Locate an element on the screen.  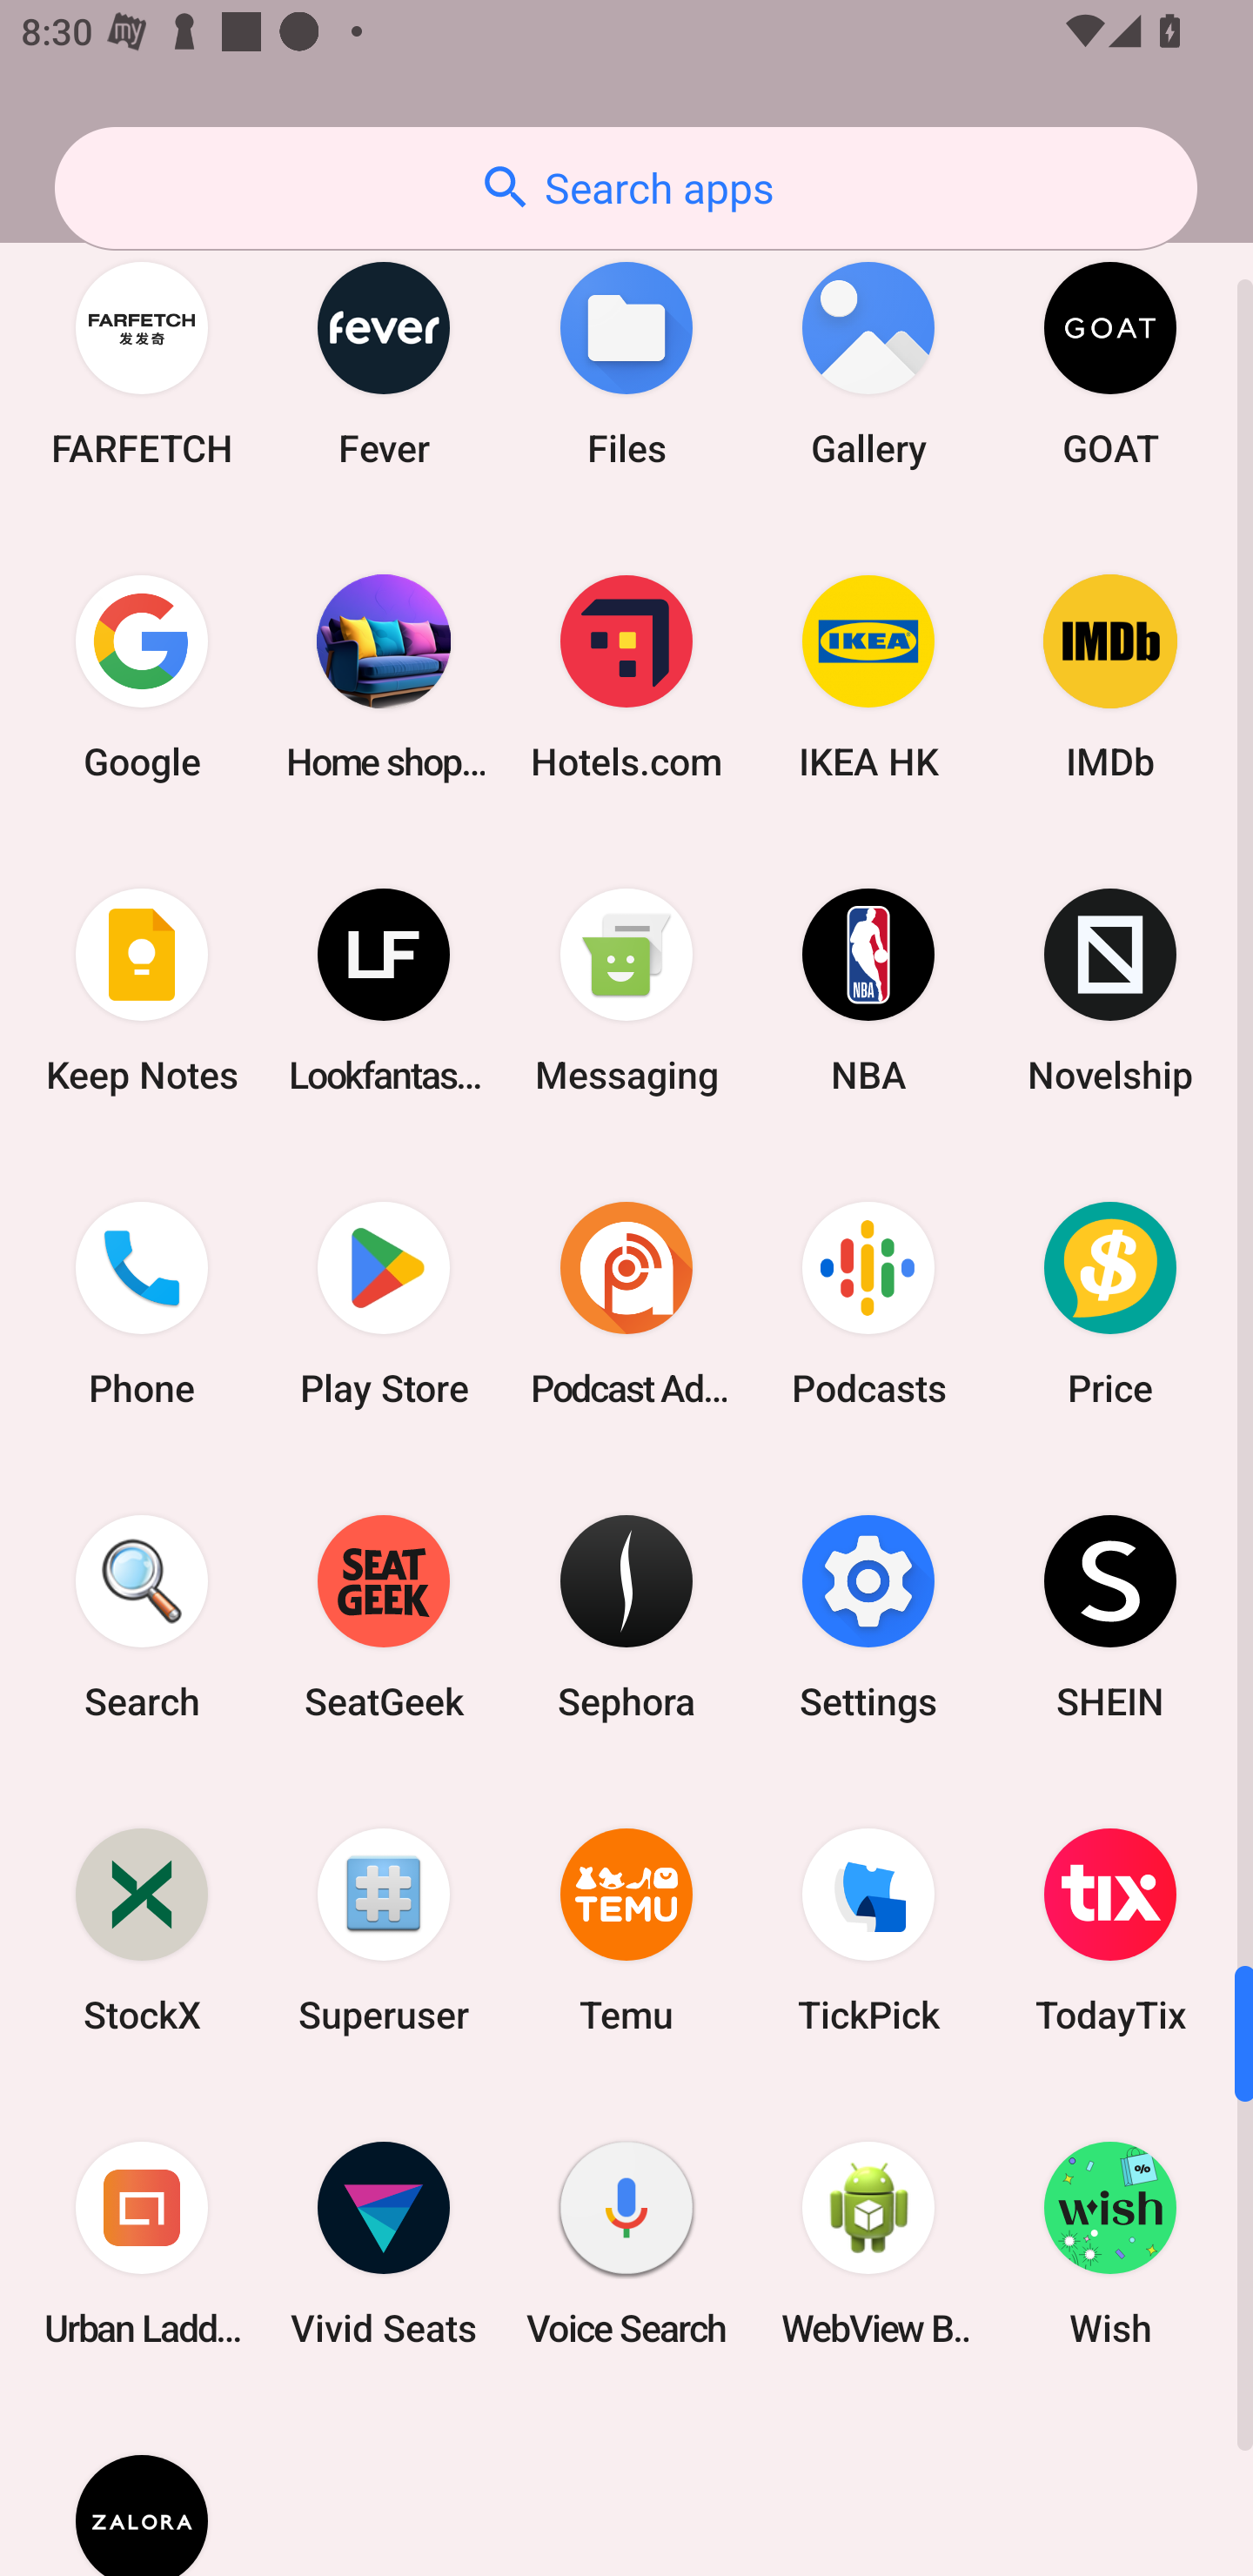
TickPick is located at coordinates (868, 1930).